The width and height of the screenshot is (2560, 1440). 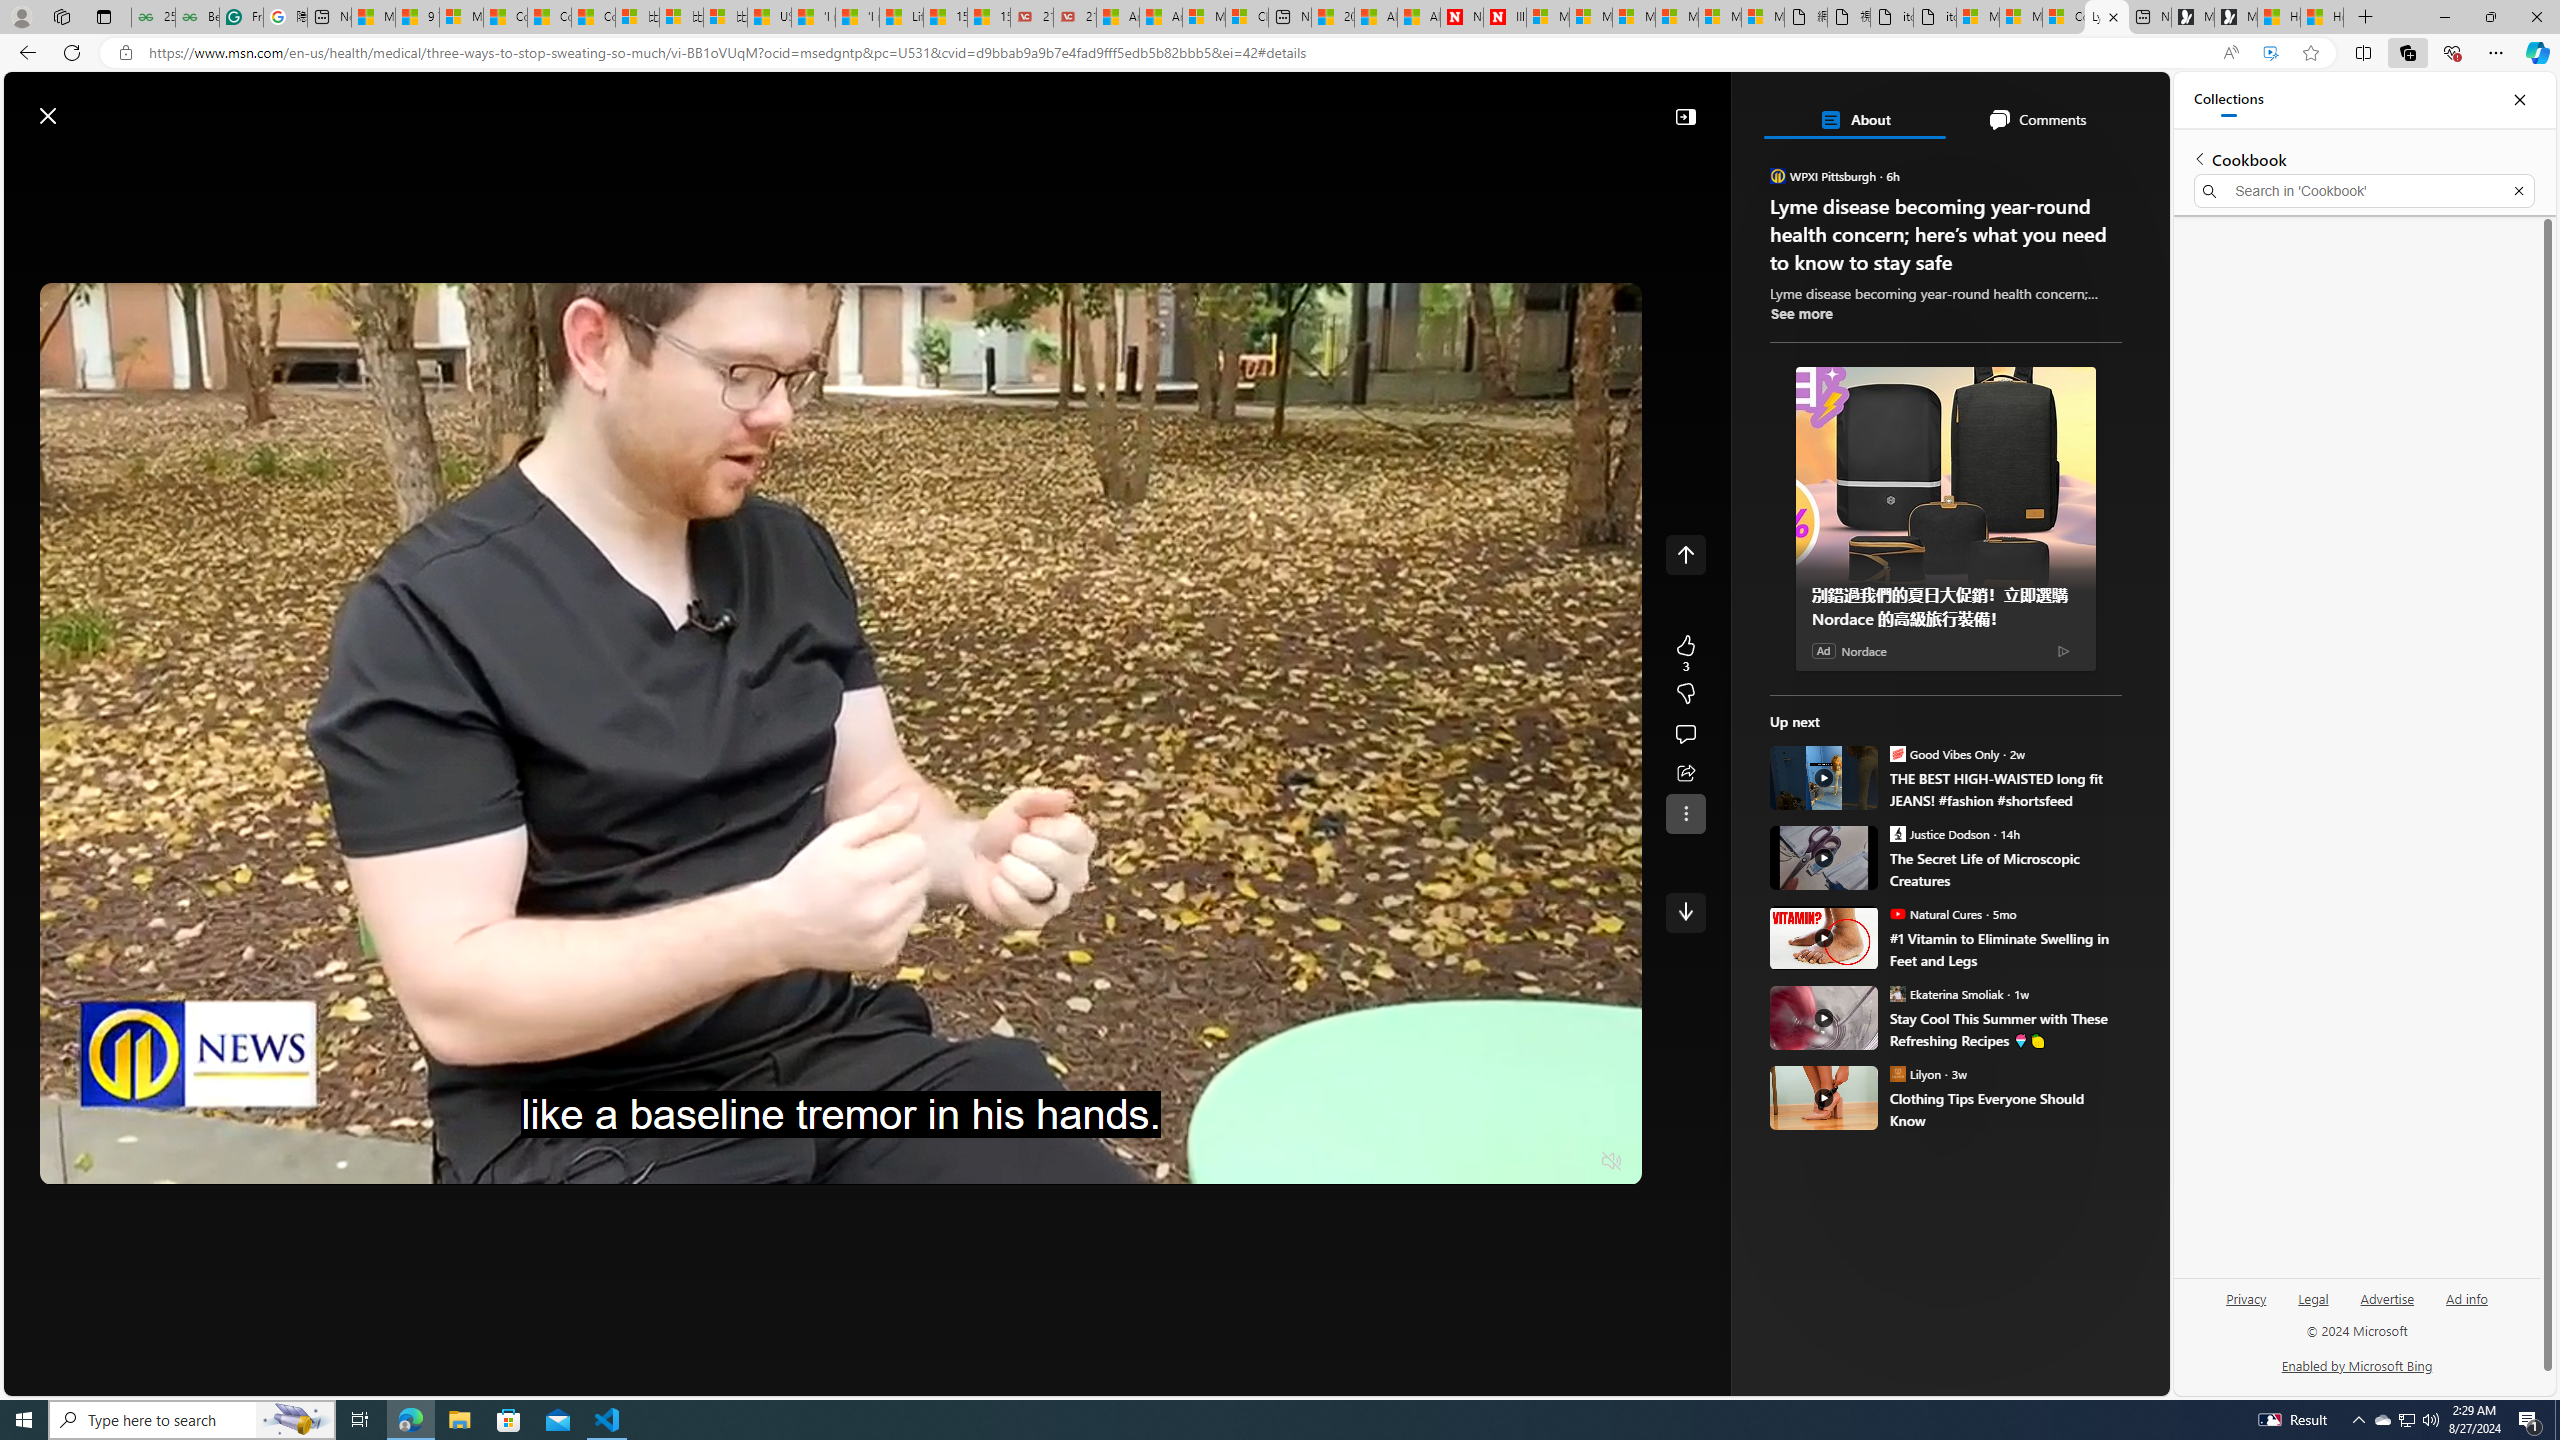 I want to click on Enhance video, so click(x=2270, y=53).